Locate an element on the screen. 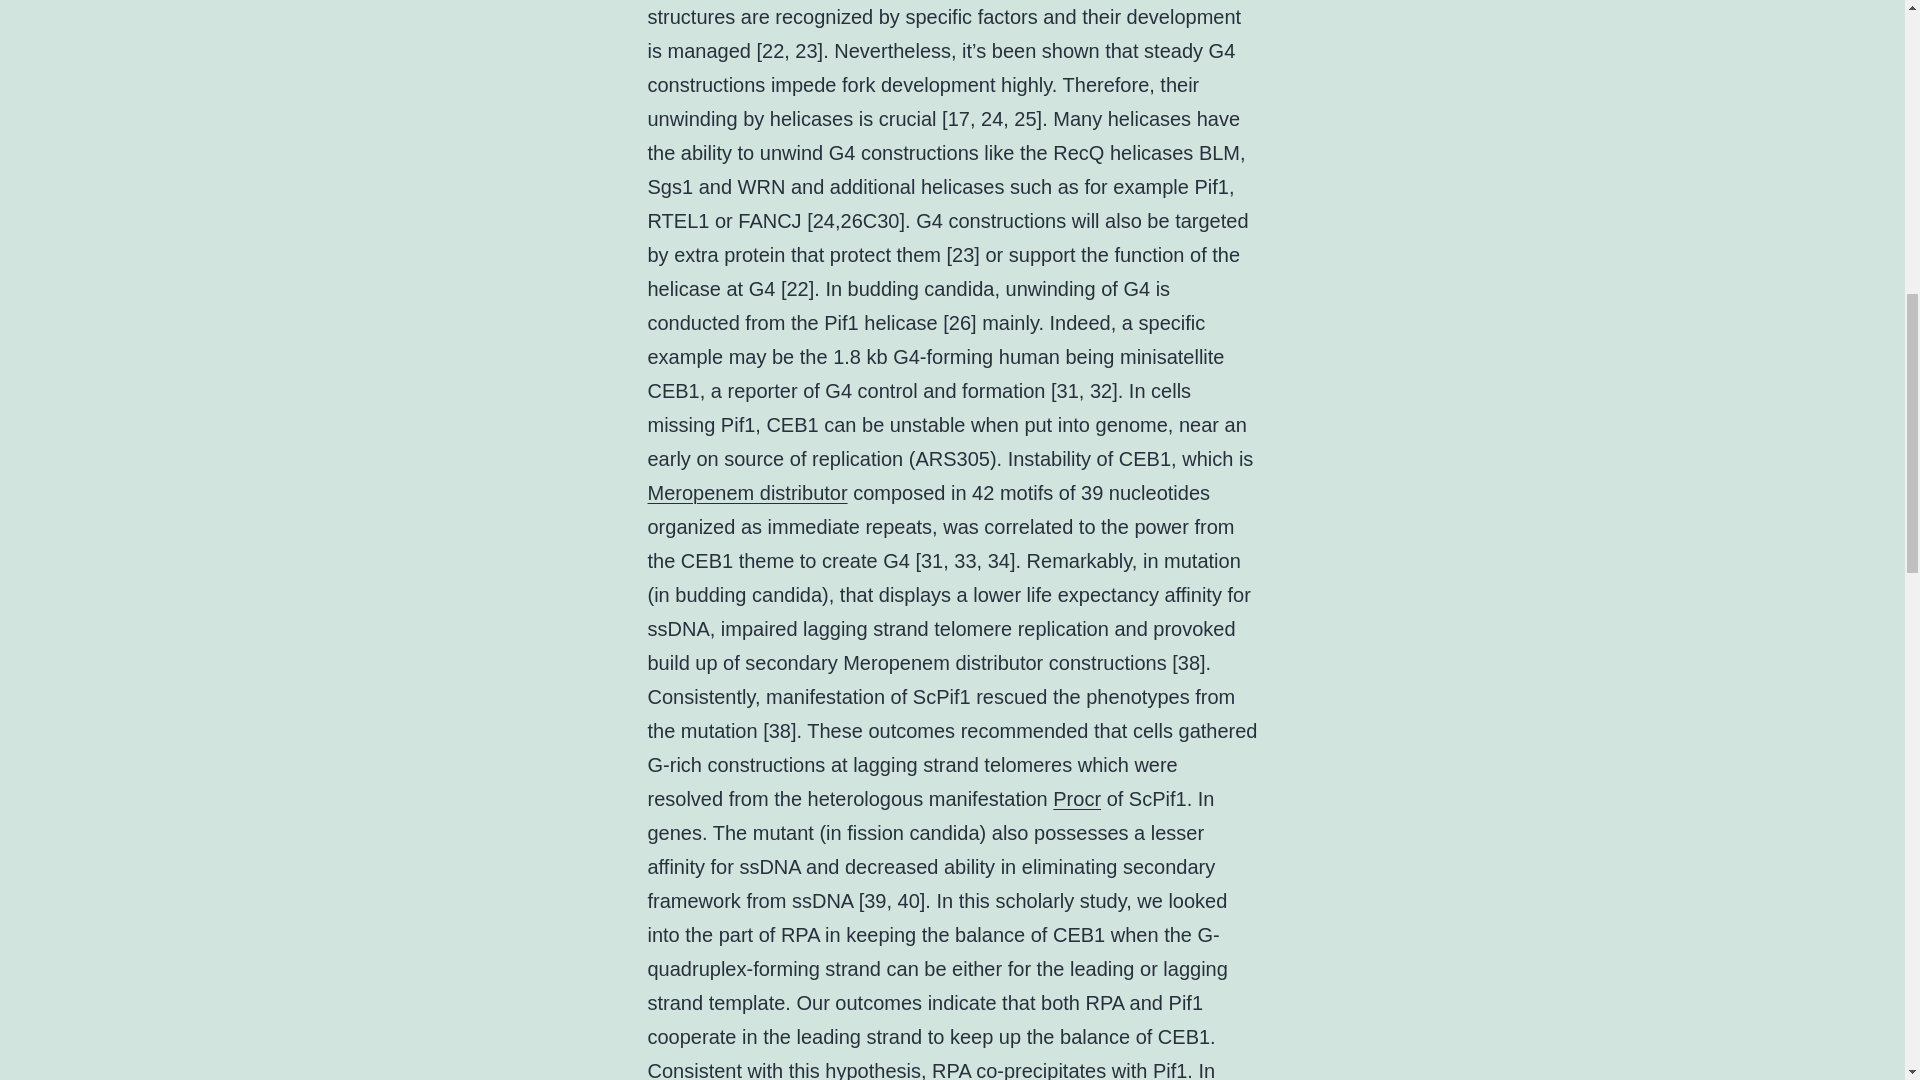 Image resolution: width=1920 pixels, height=1080 pixels. Meropenem distributor is located at coordinates (748, 492).